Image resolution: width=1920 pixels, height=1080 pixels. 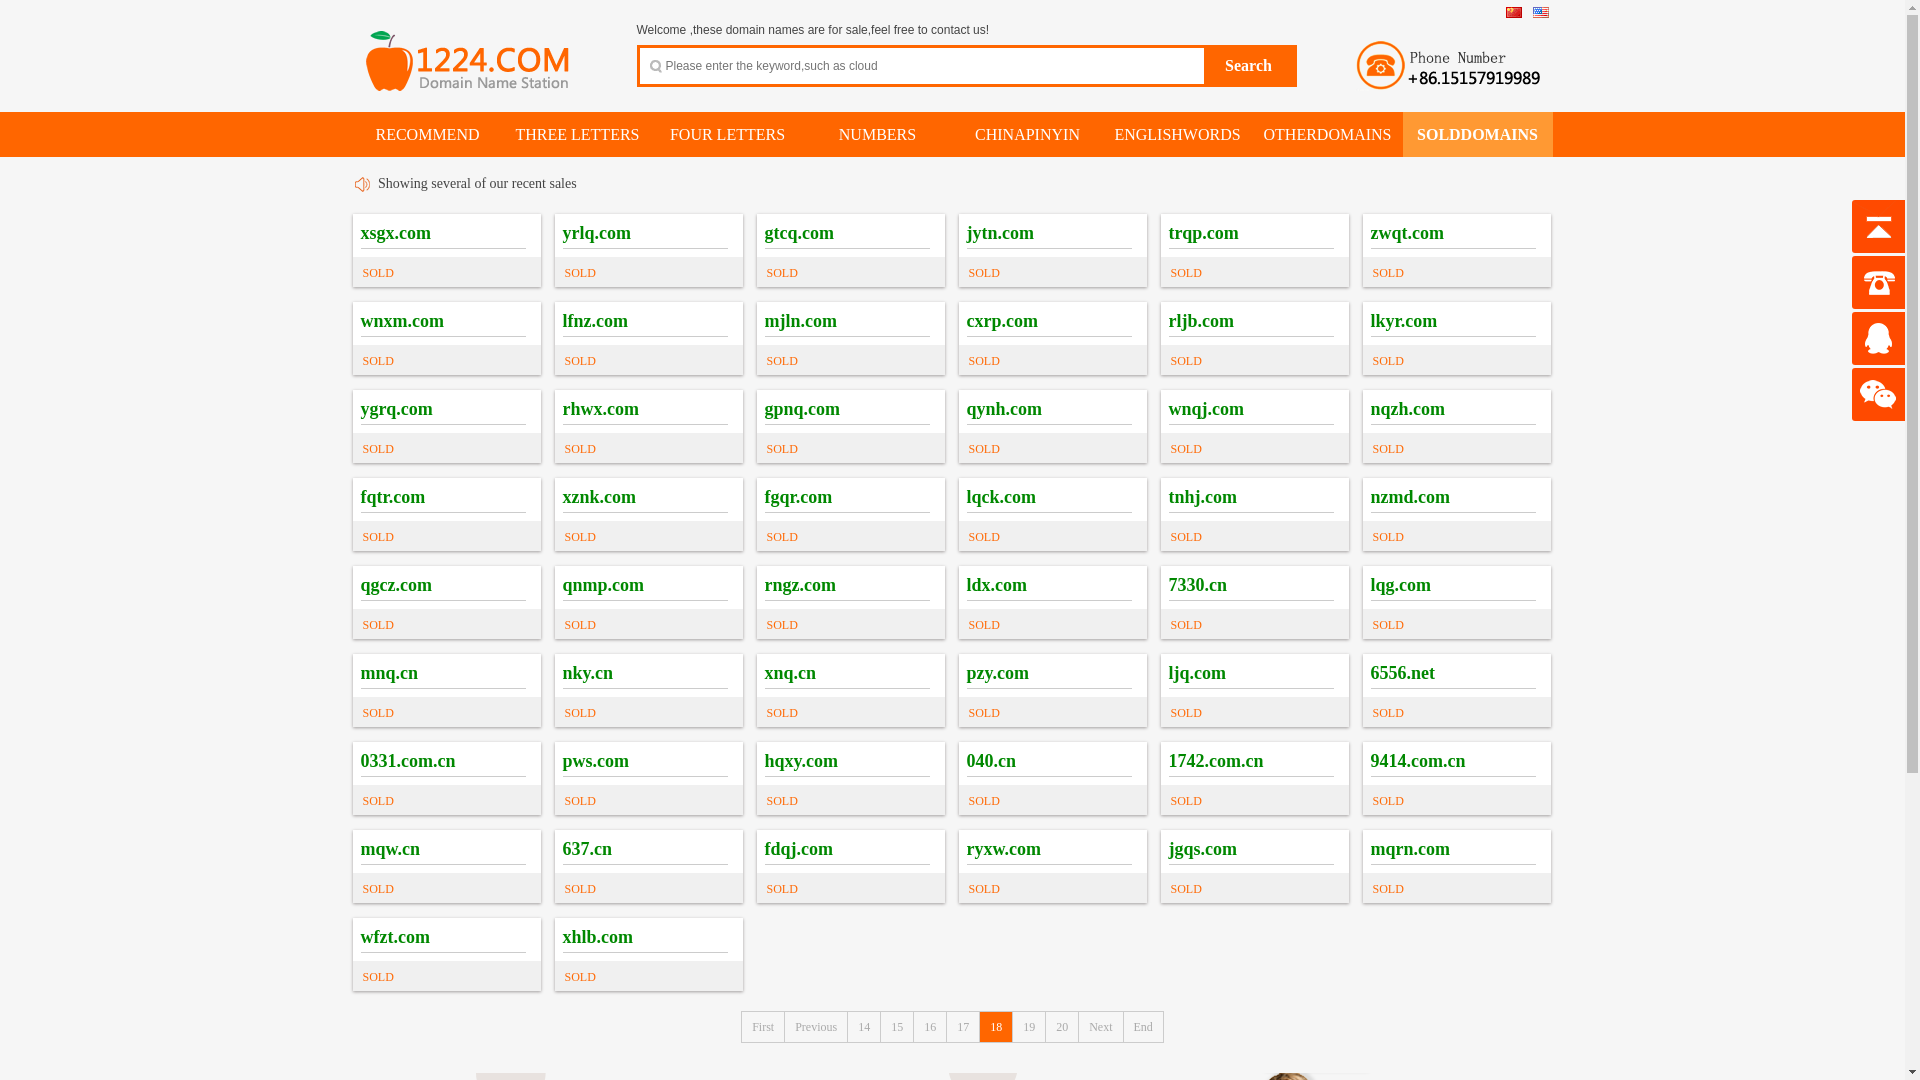 What do you see at coordinates (930, 1027) in the screenshot?
I see `16` at bounding box center [930, 1027].